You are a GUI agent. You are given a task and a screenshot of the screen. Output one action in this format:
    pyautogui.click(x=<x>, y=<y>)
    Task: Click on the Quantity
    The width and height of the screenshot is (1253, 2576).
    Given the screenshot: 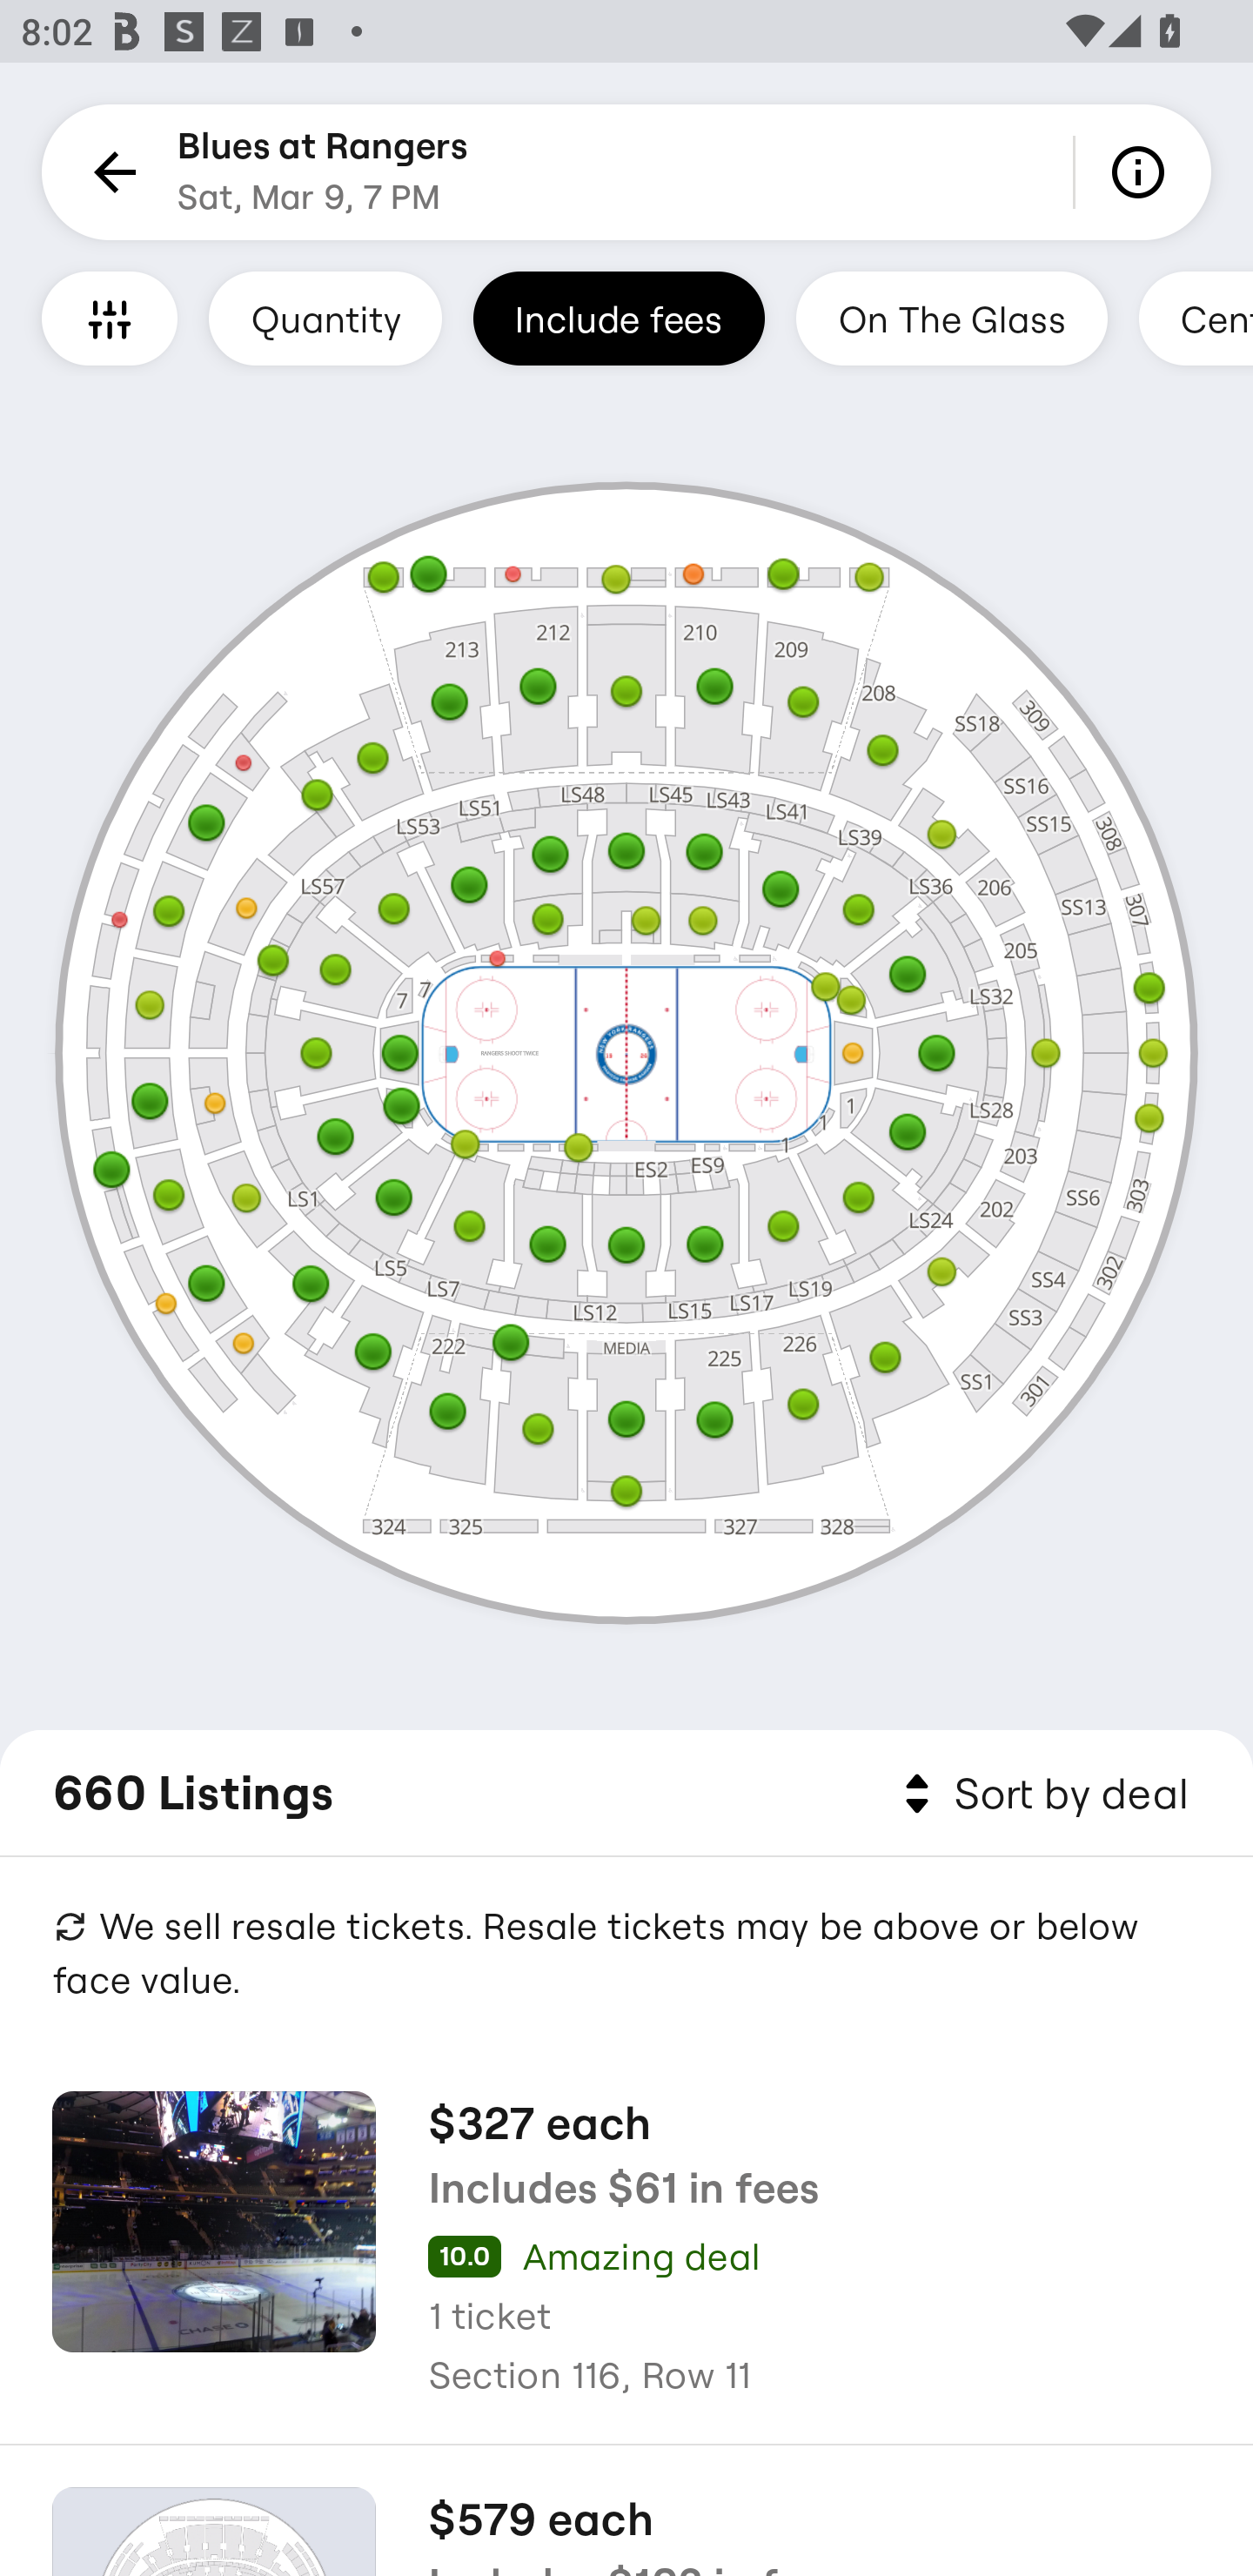 What is the action you would take?
    pyautogui.click(x=325, y=318)
    